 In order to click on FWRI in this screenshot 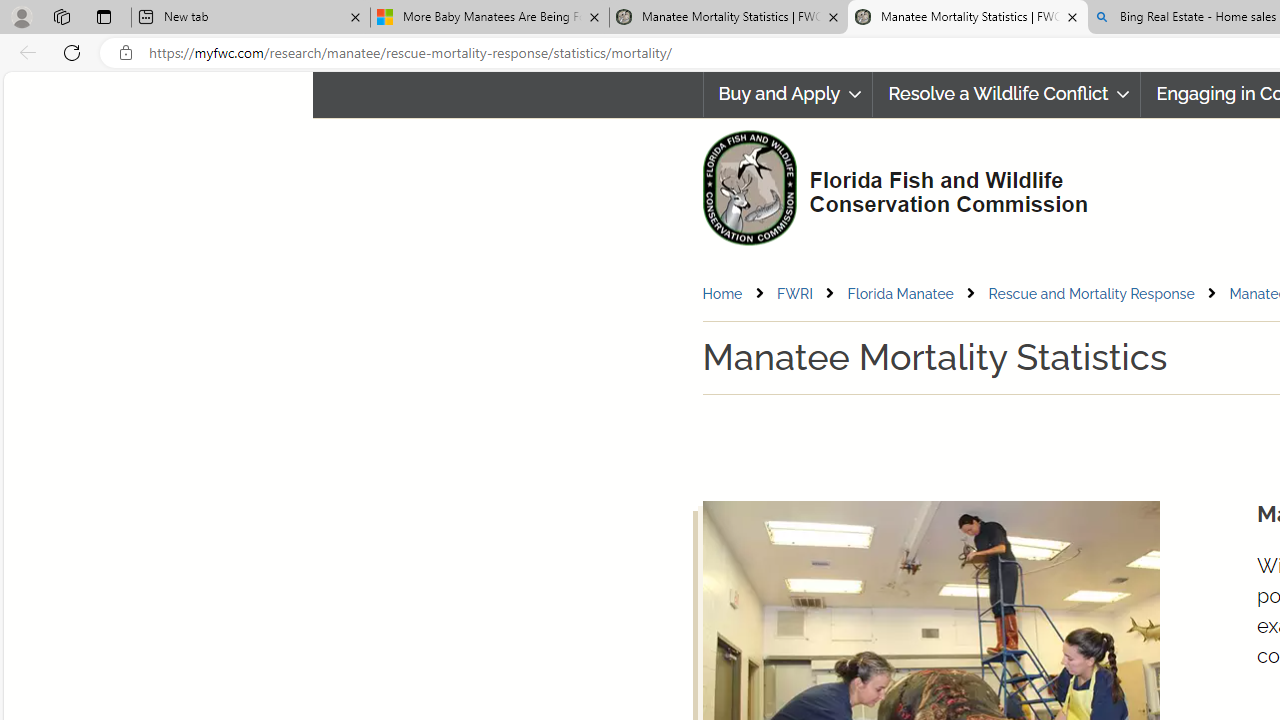, I will do `click(810, 294)`.